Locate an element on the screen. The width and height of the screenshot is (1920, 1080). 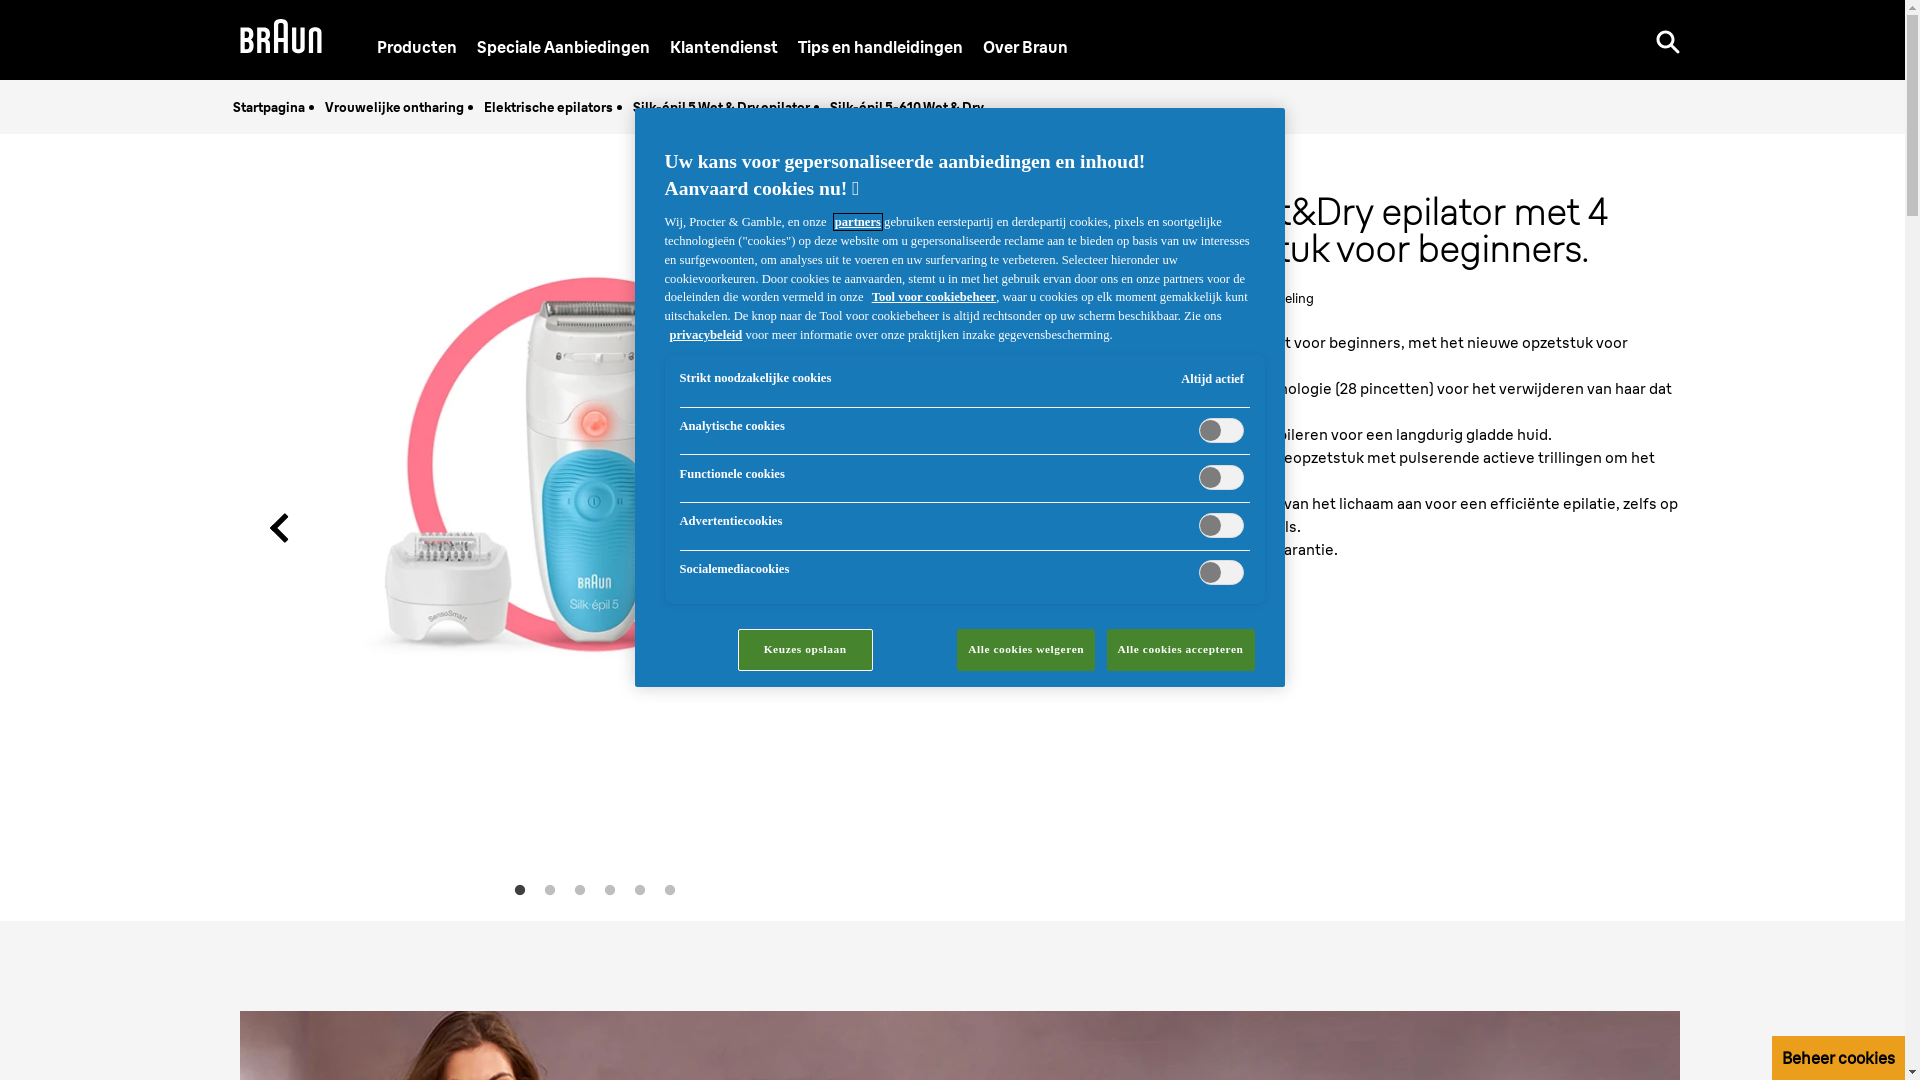
4 is located at coordinates (610, 891).